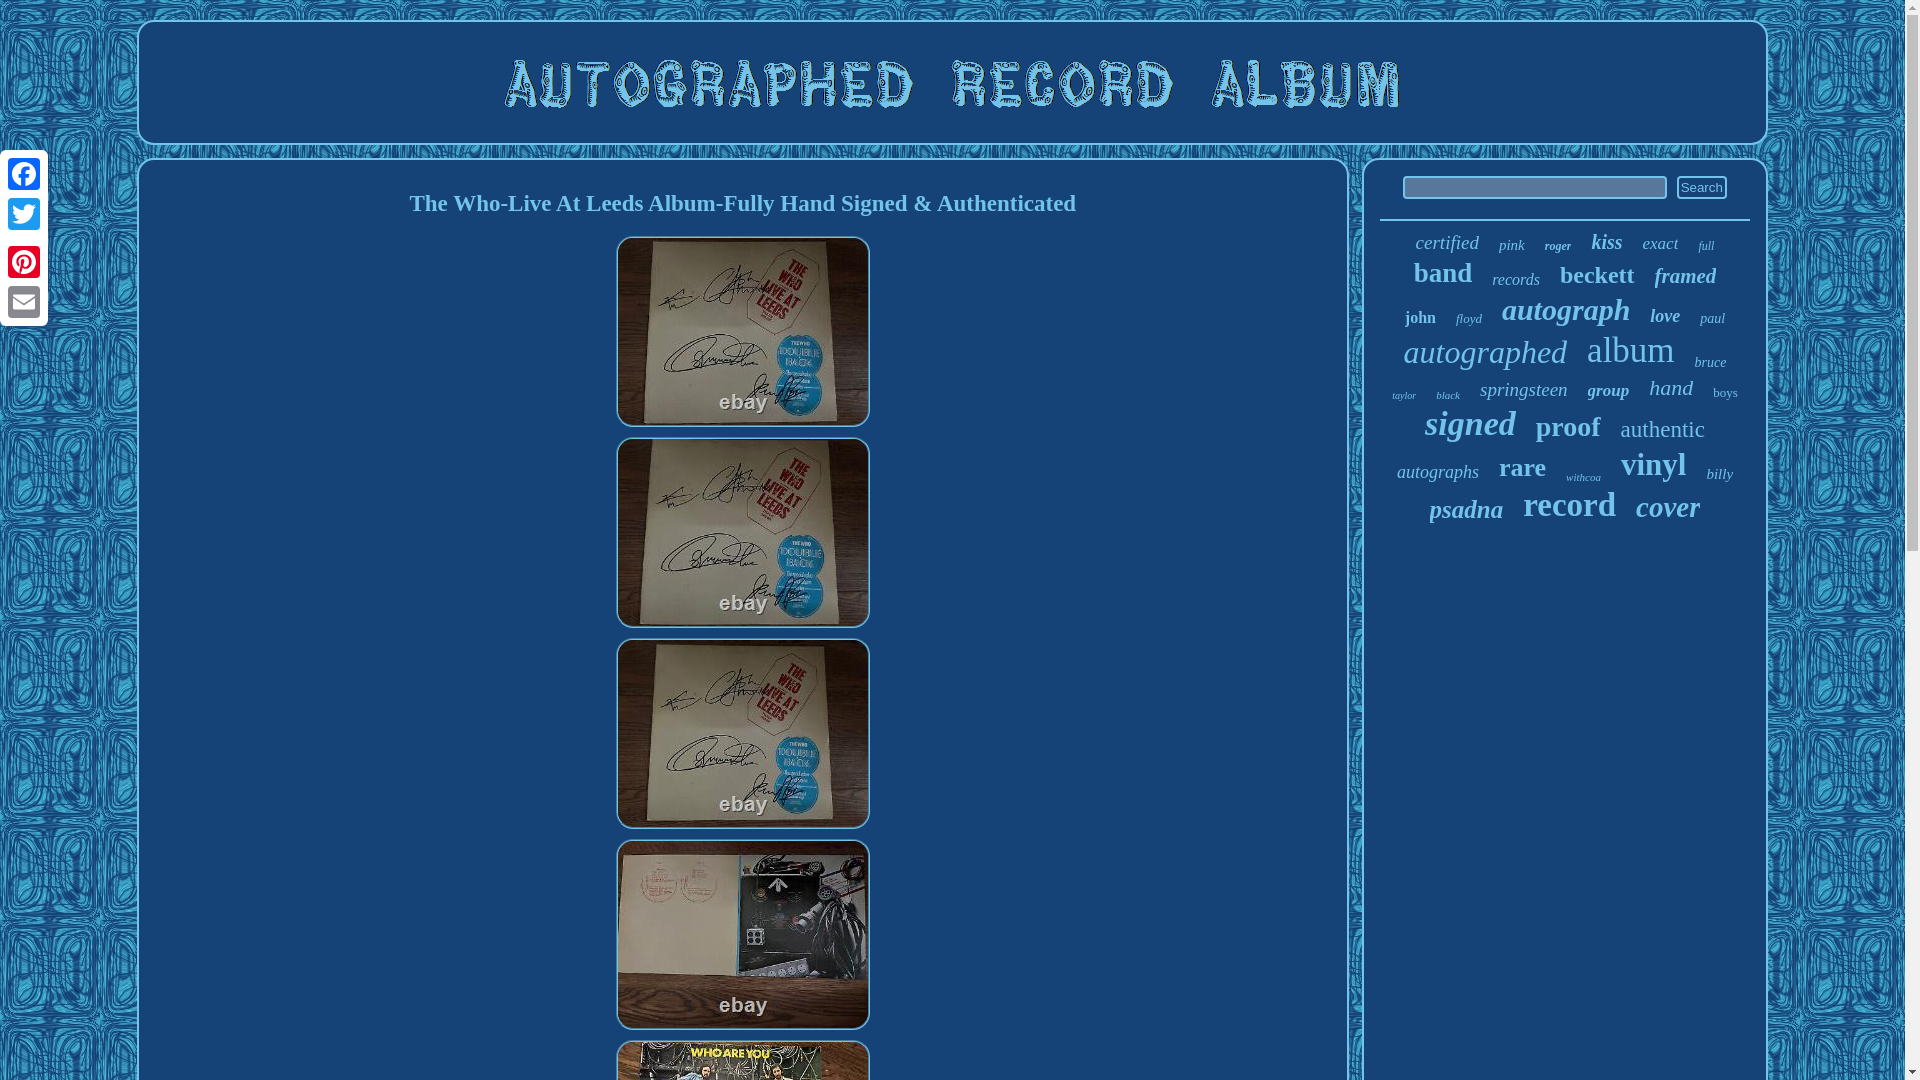  What do you see at coordinates (1515, 280) in the screenshot?
I see `records` at bounding box center [1515, 280].